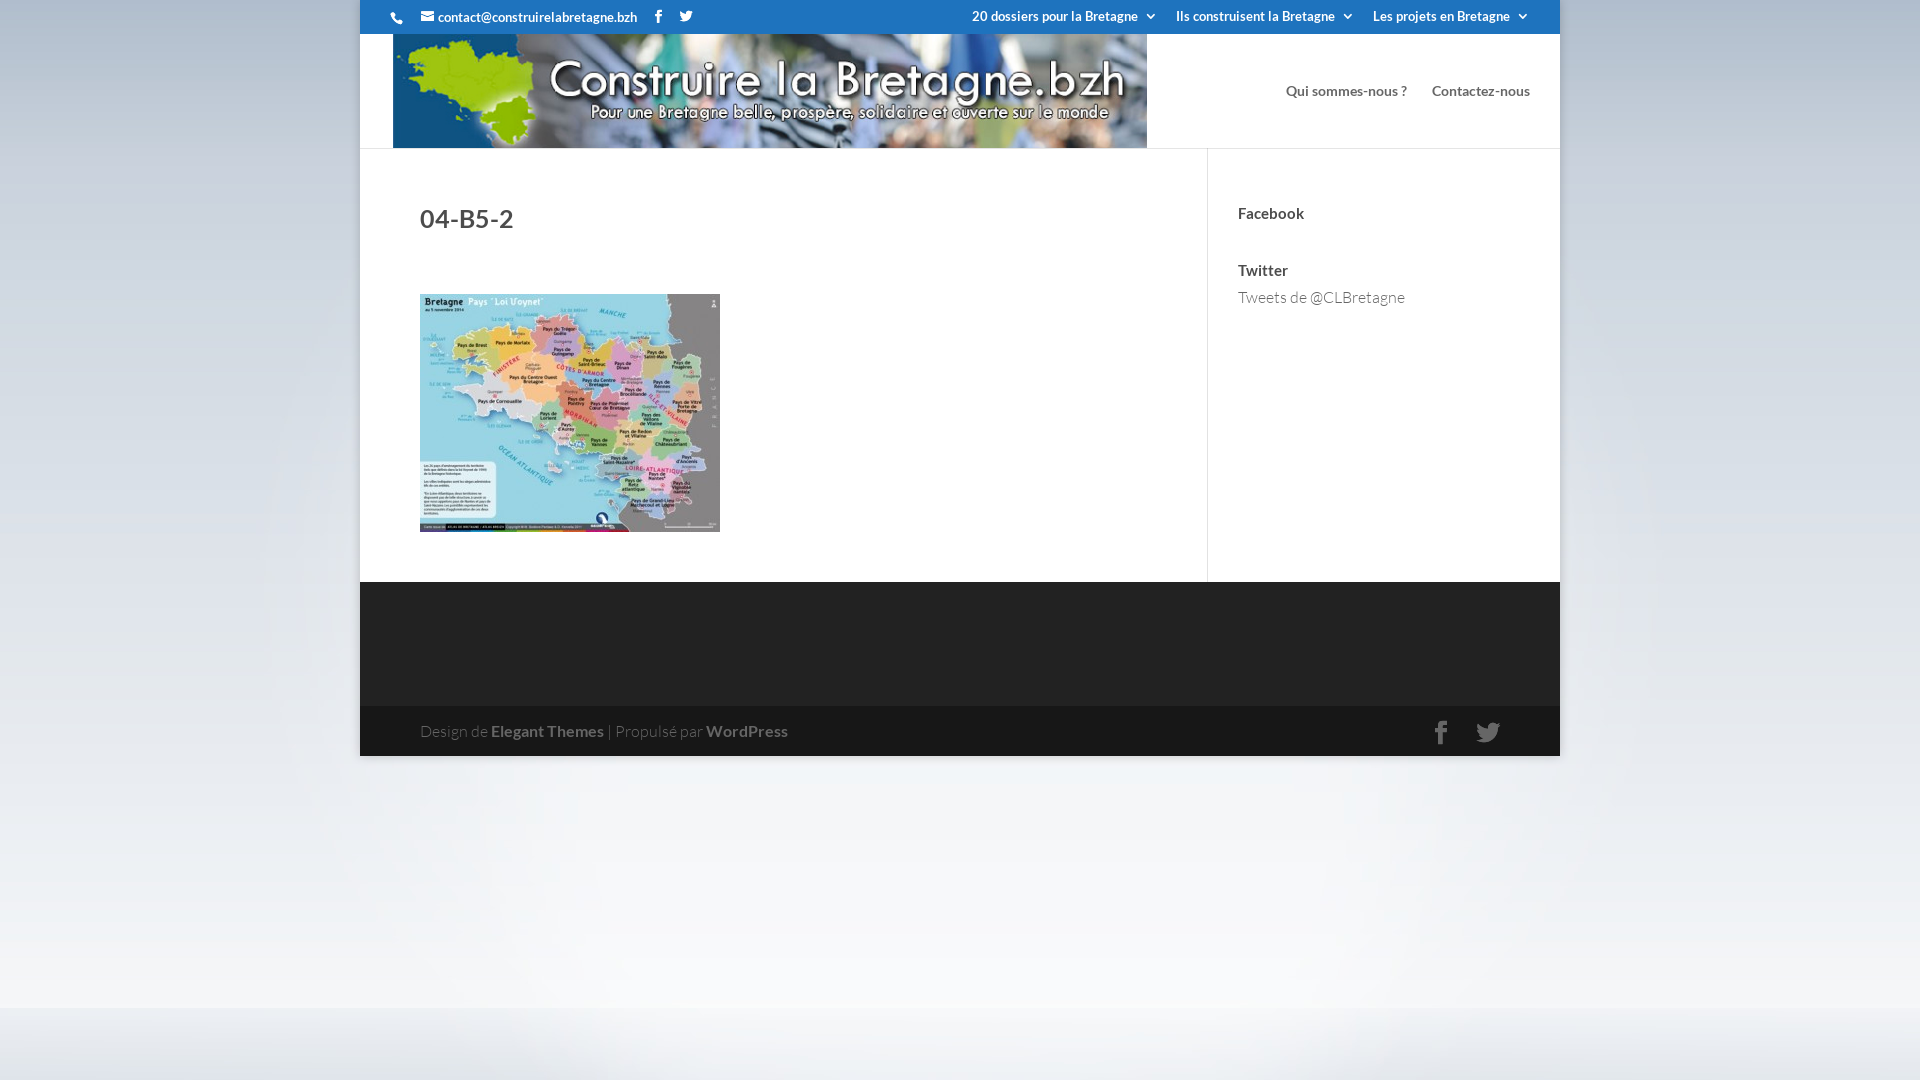  Describe the element at coordinates (1452, 22) in the screenshot. I see `Les projets en Bretagne` at that location.